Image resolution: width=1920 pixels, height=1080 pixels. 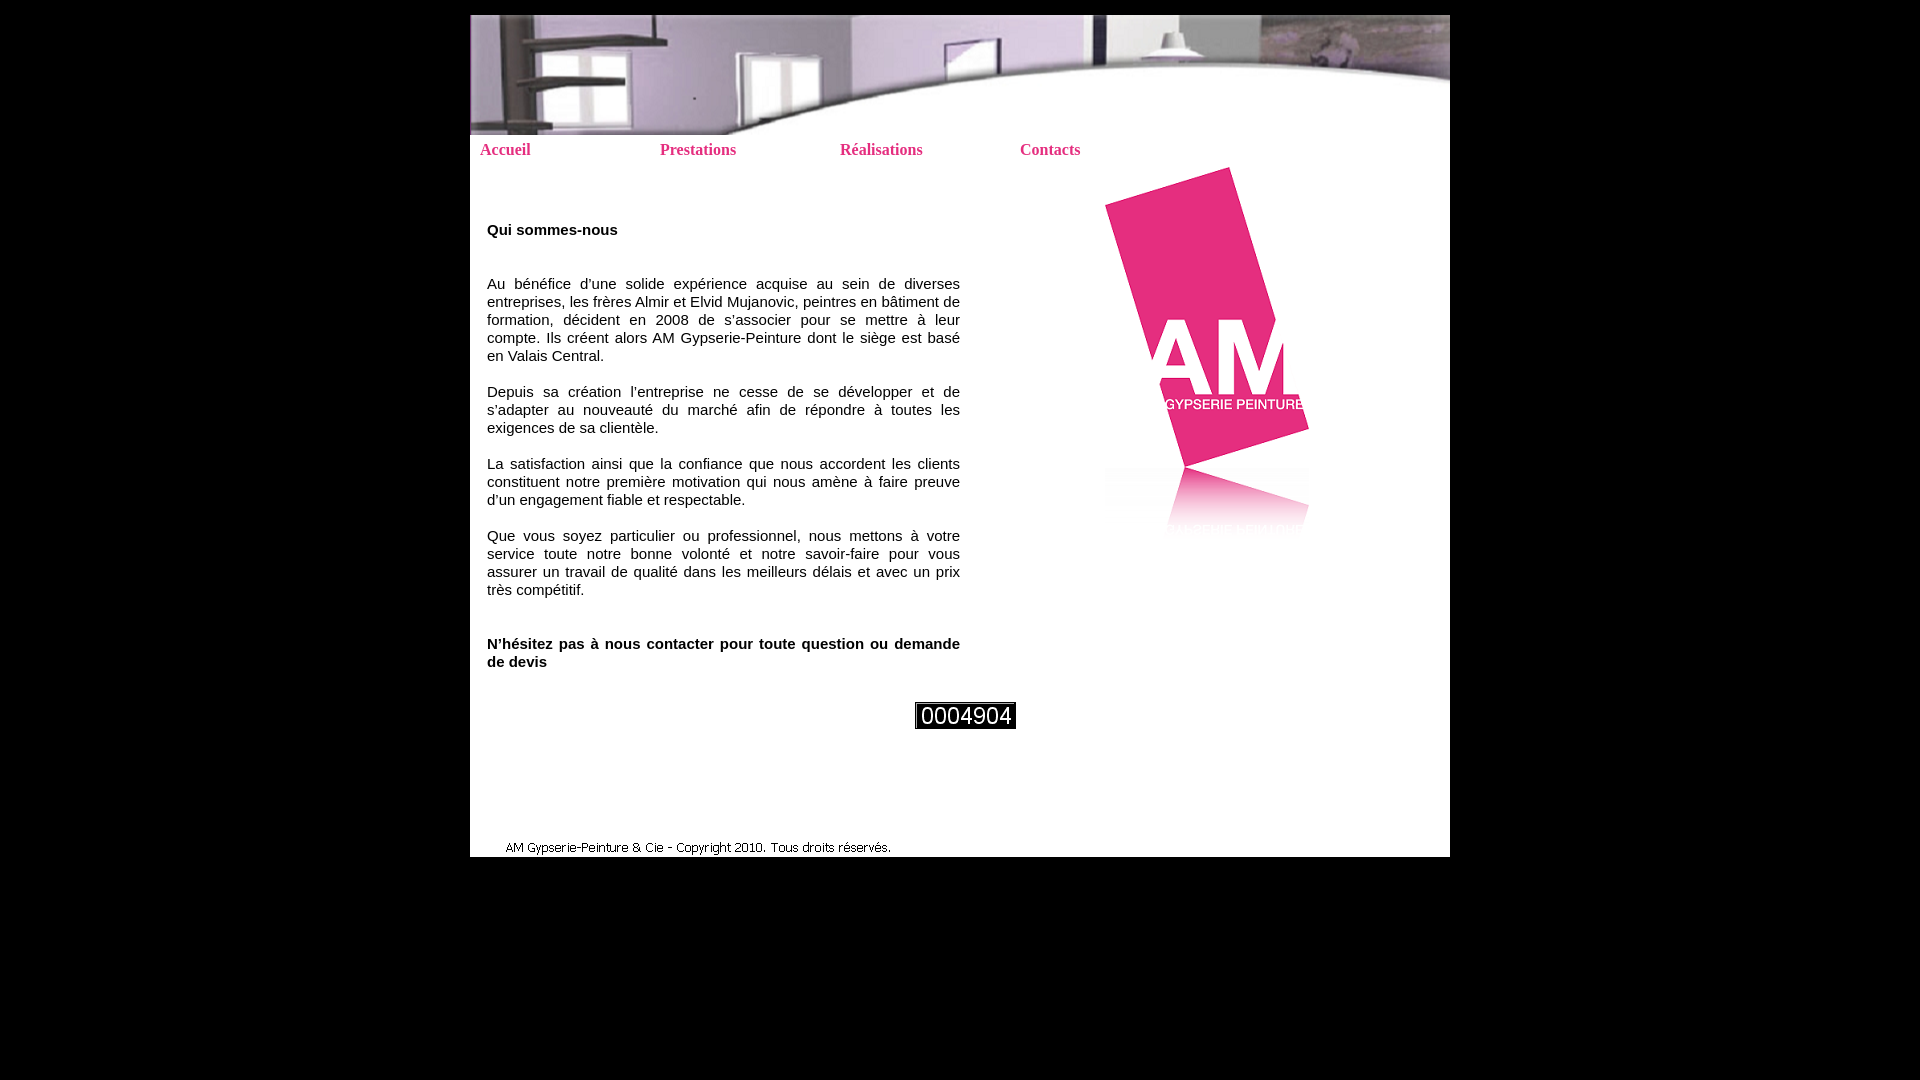 What do you see at coordinates (1107, 150) in the screenshot?
I see `Contacts` at bounding box center [1107, 150].